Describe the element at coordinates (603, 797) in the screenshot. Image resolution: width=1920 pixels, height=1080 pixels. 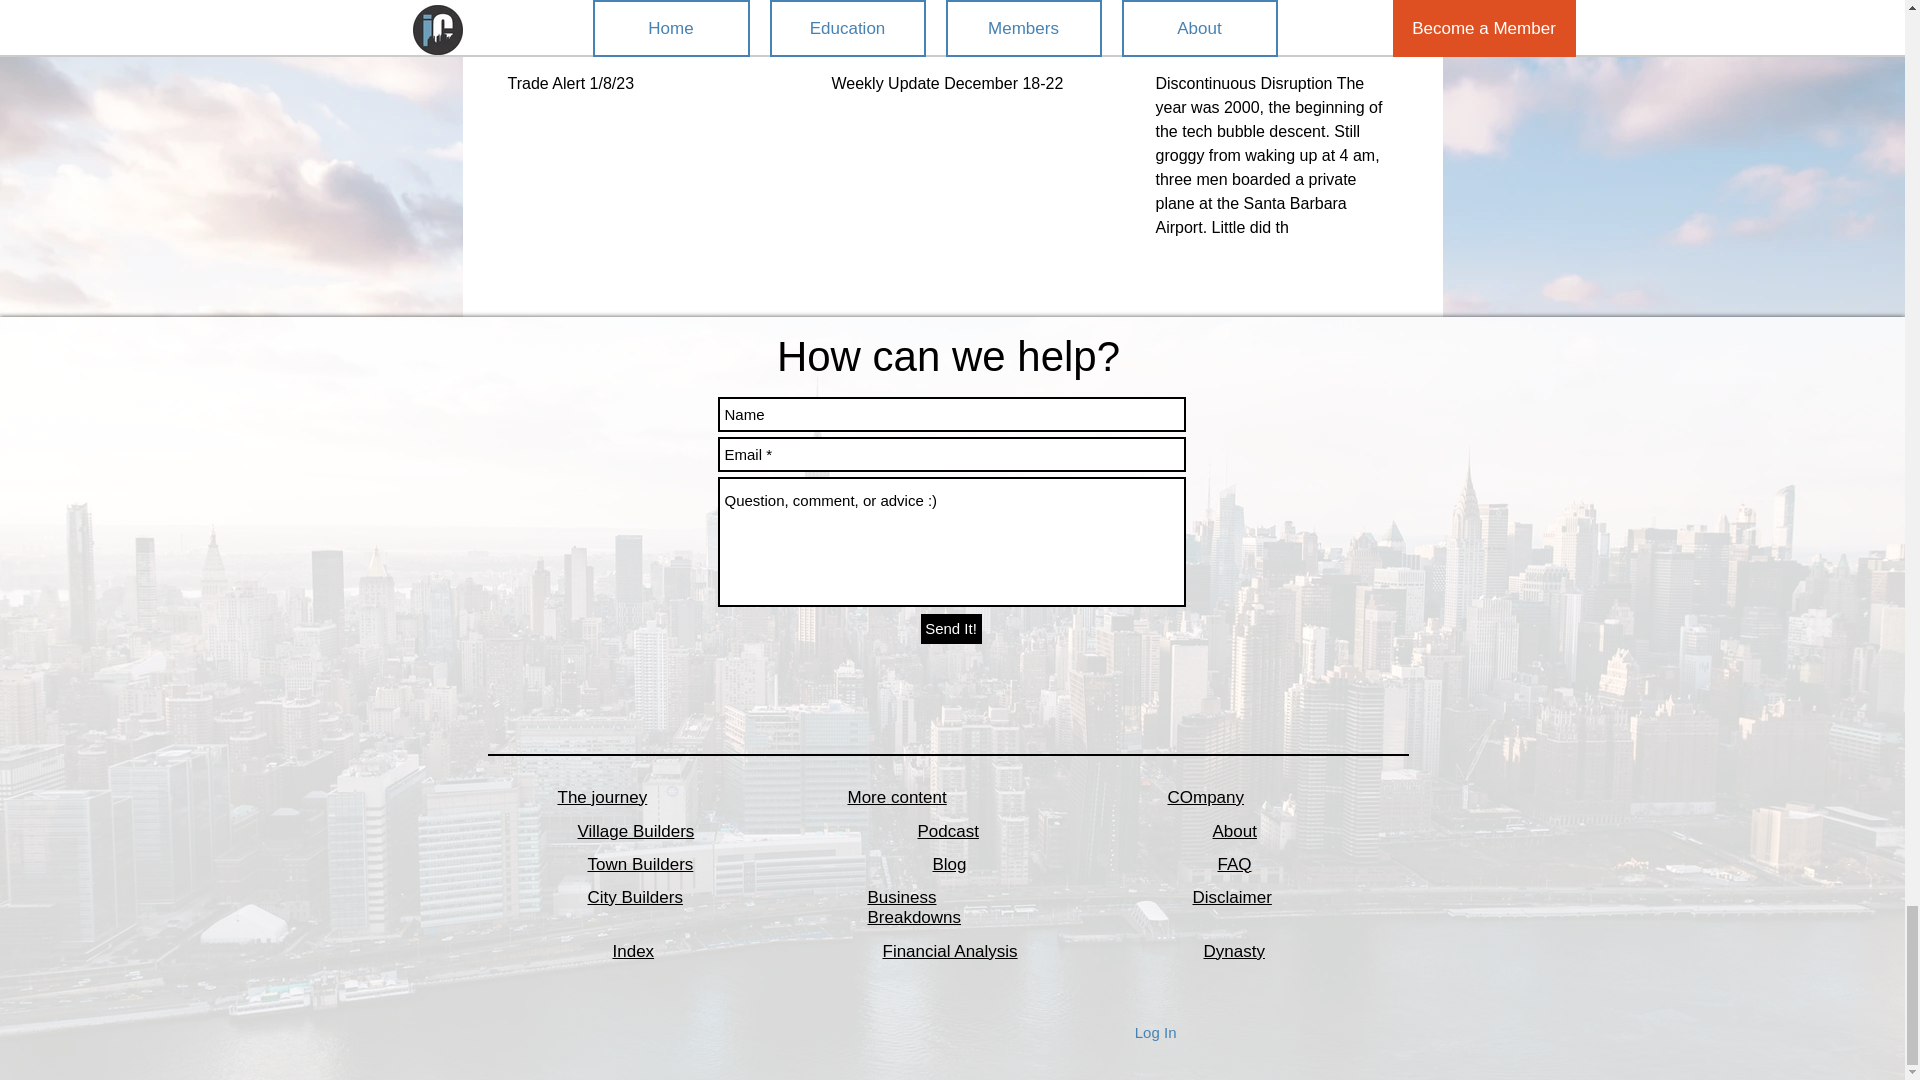
I see `The journey` at that location.